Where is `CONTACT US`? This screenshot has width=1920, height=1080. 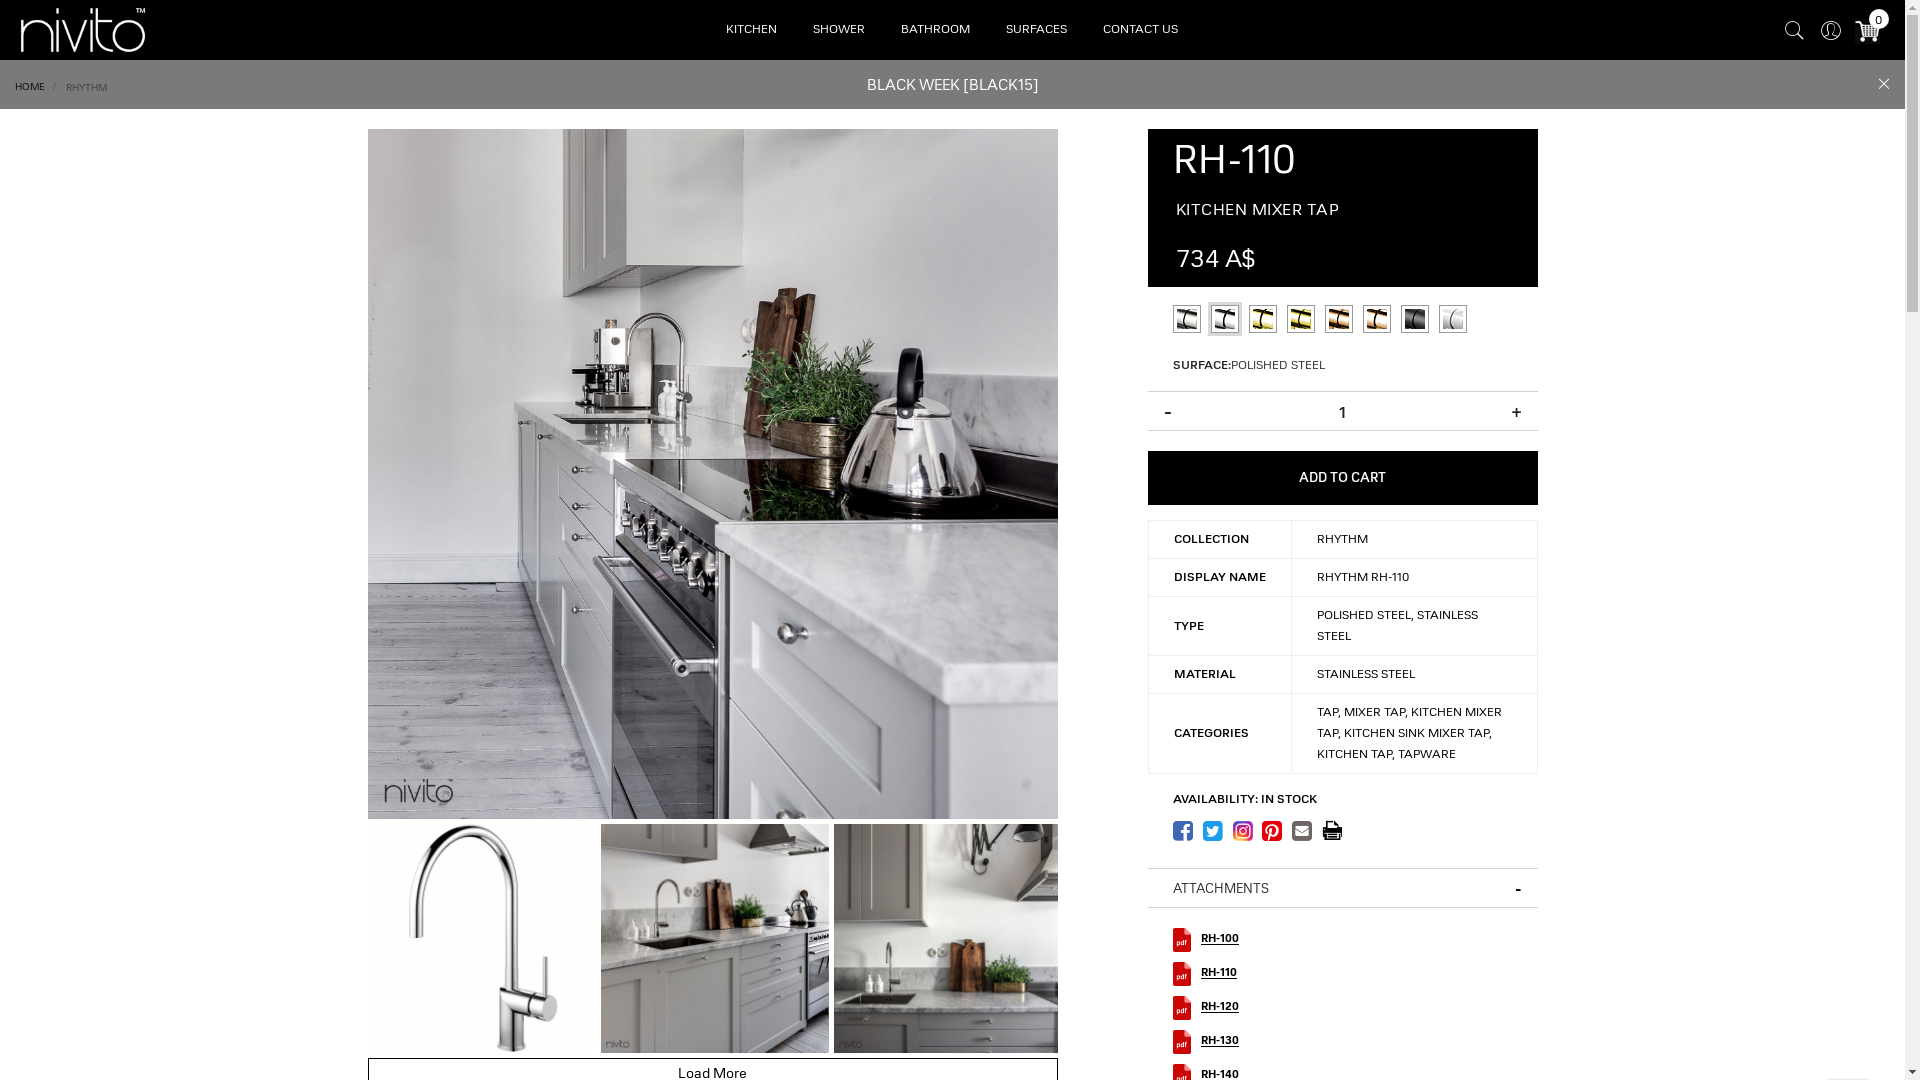
CONTACT US is located at coordinates (1140, 30).